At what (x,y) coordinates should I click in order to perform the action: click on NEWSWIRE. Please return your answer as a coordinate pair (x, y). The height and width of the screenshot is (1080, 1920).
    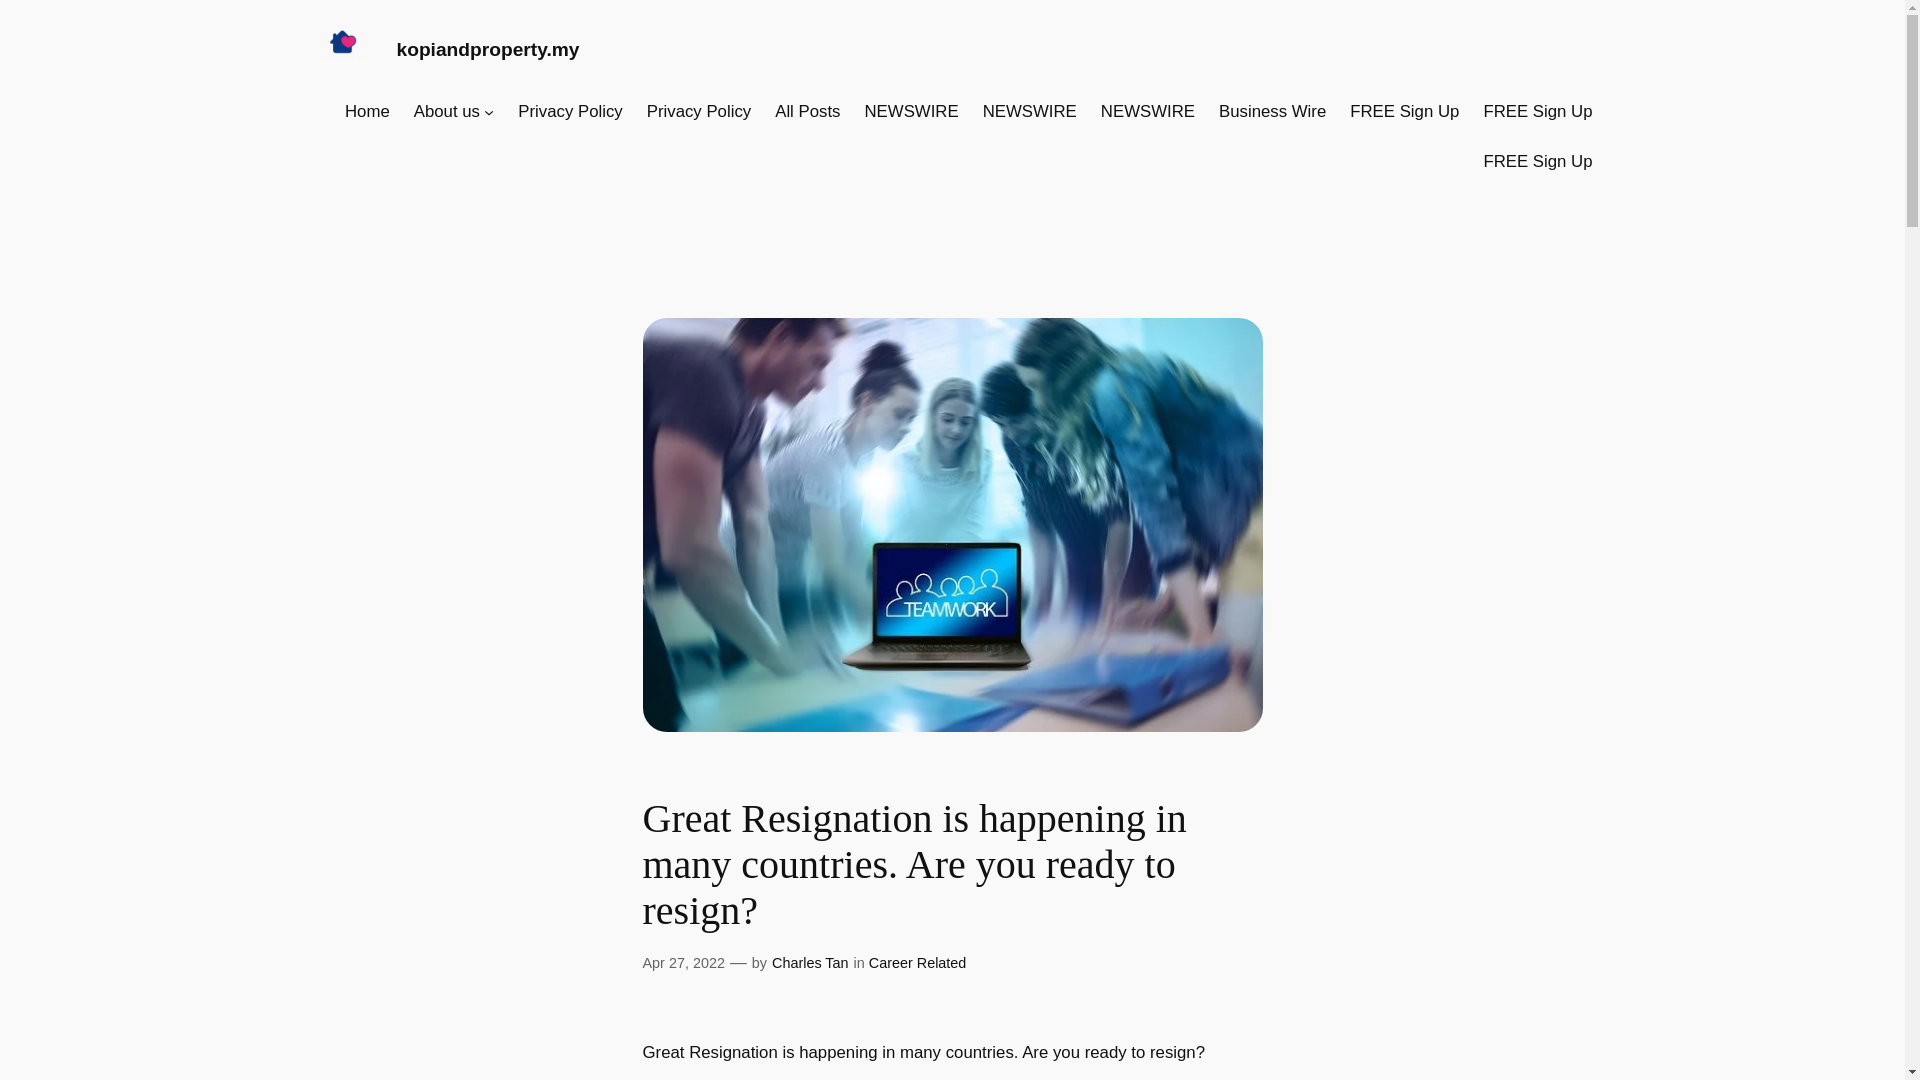
    Looking at the image, I should click on (1147, 112).